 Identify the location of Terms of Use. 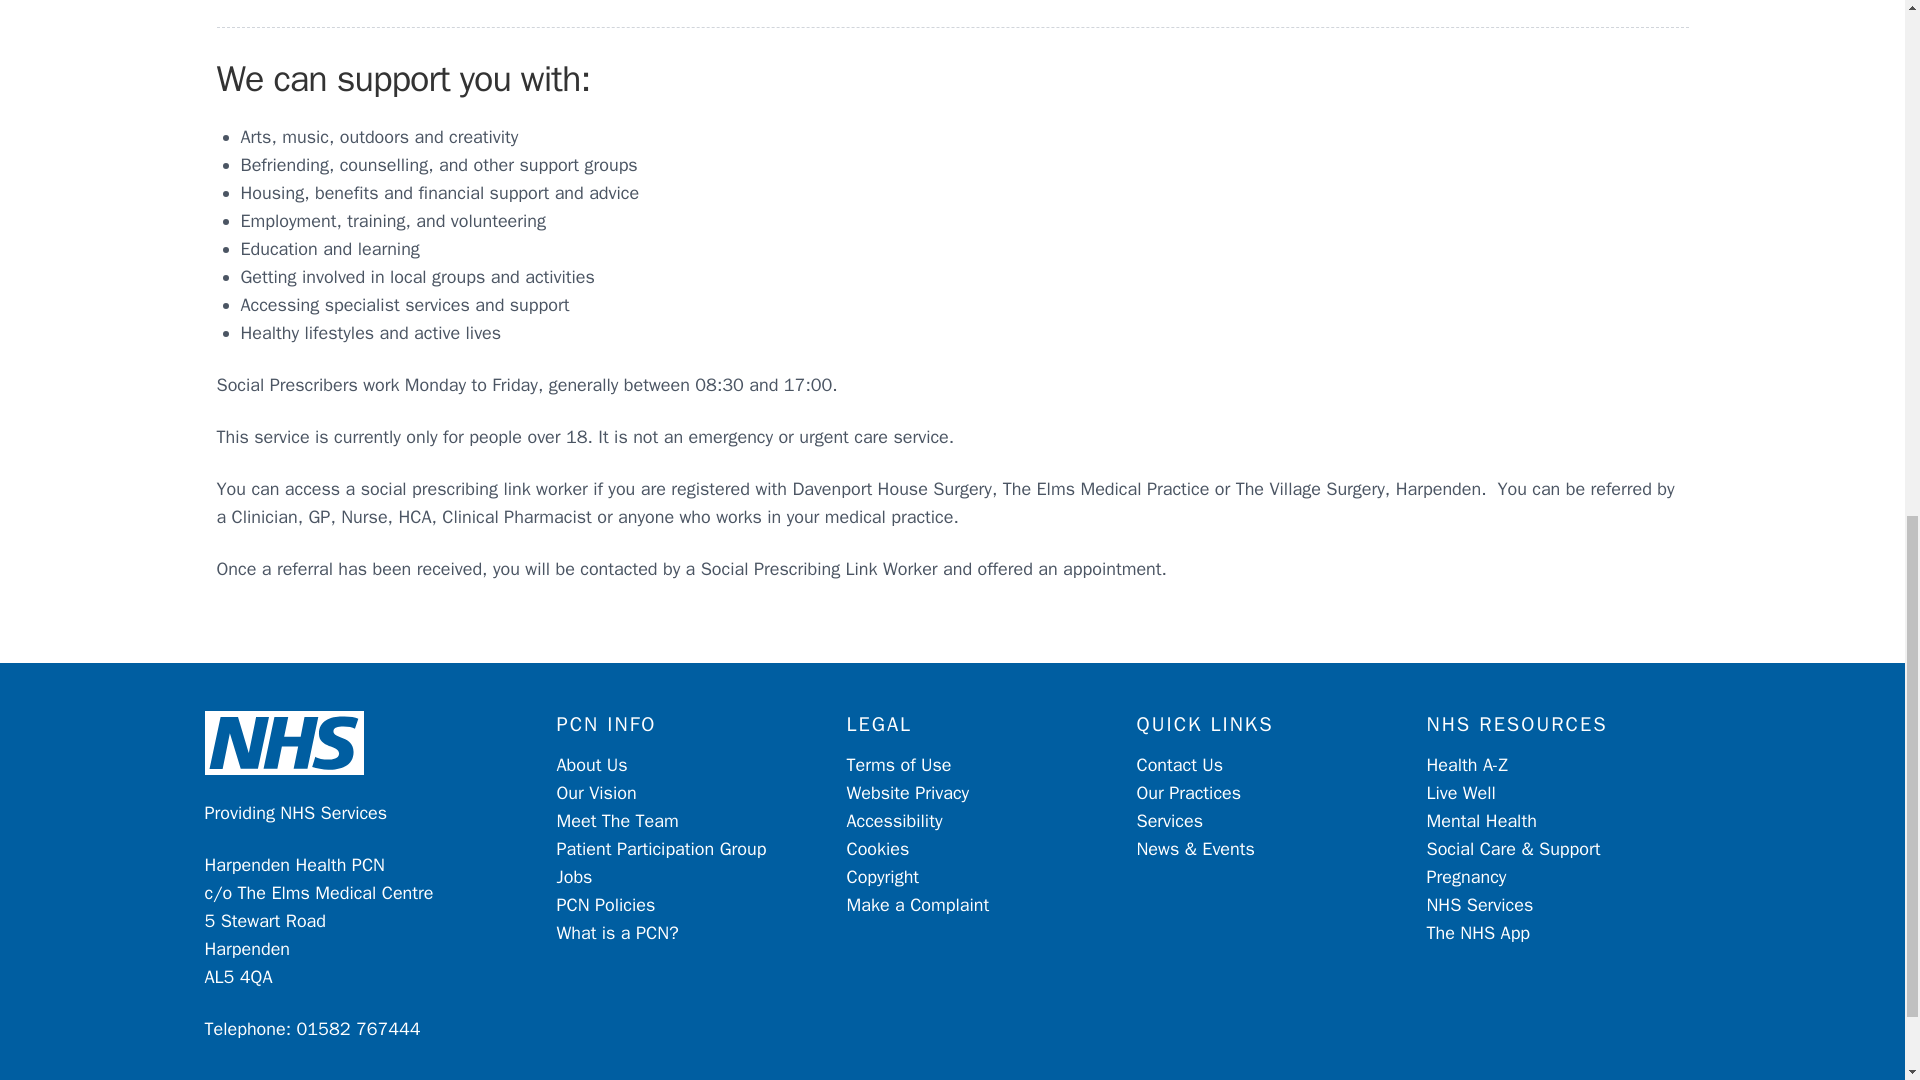
(898, 764).